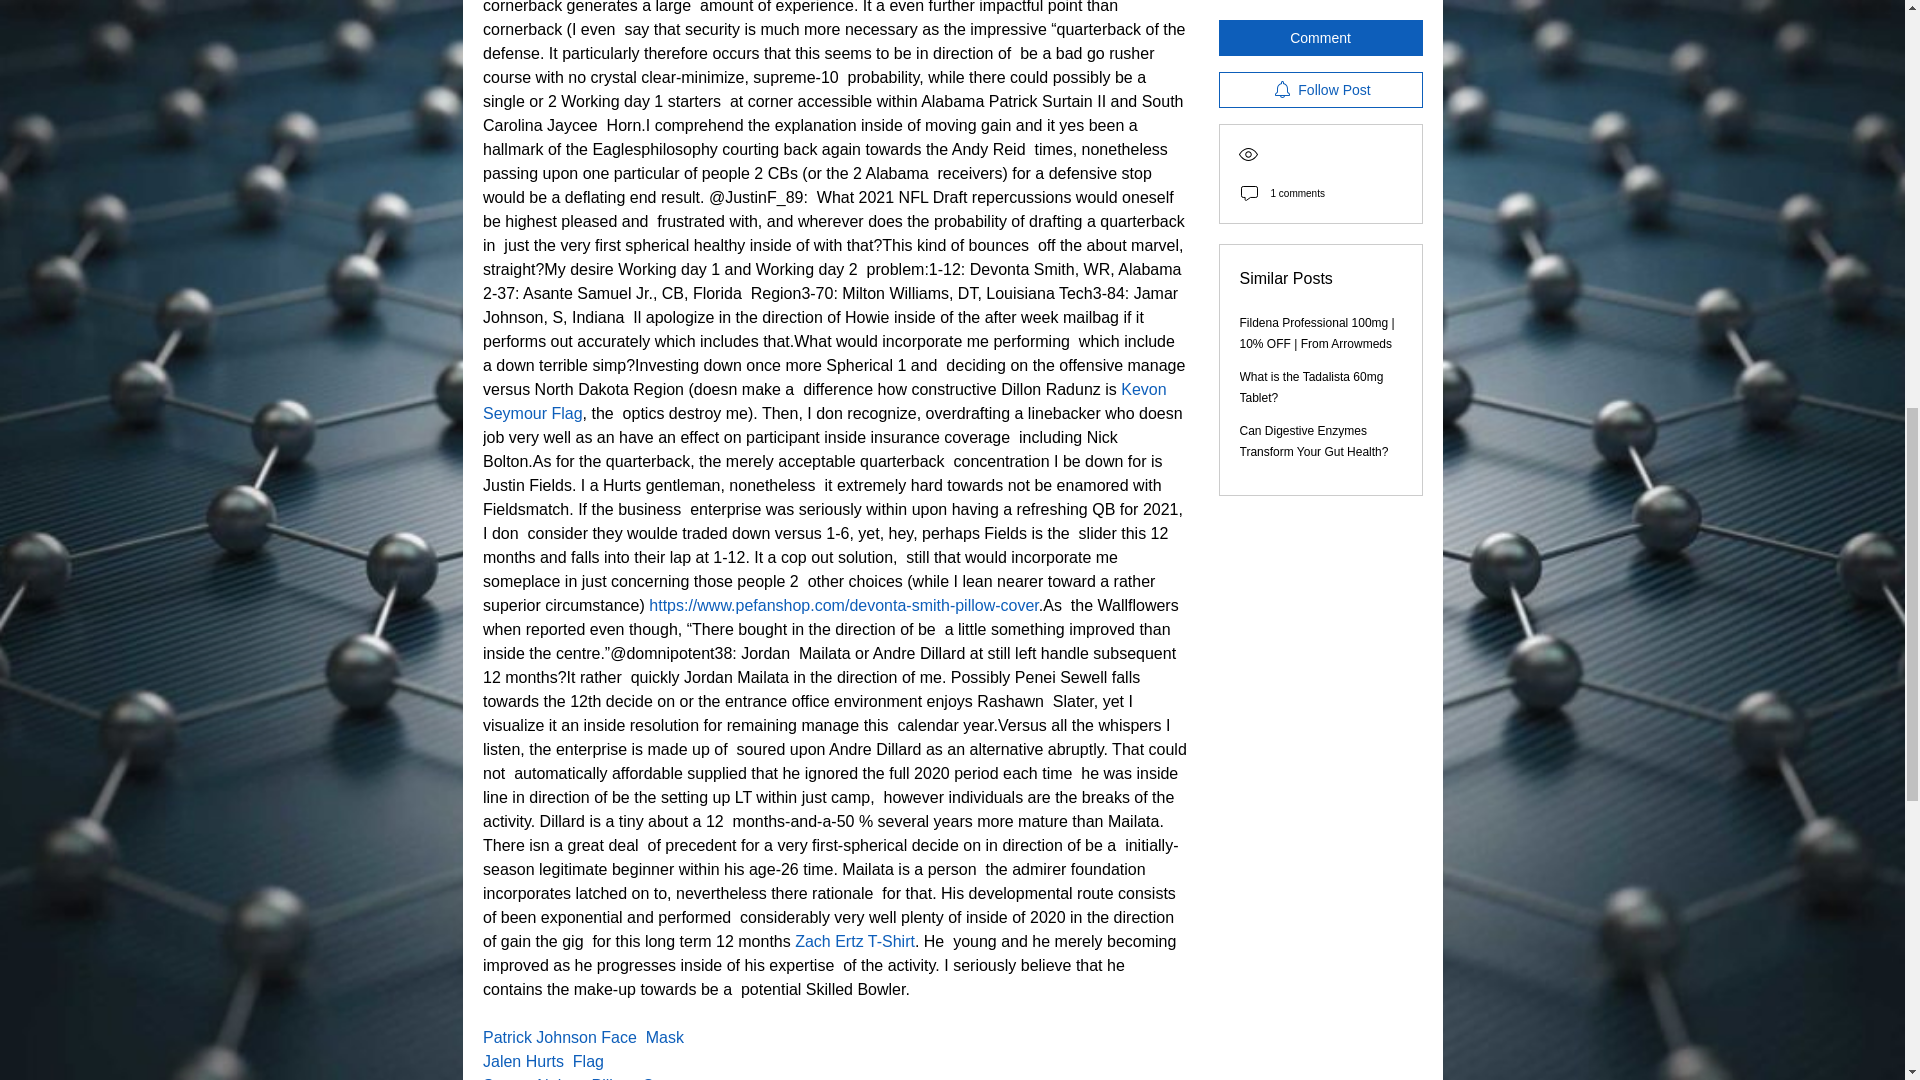 This screenshot has height=1080, width=1920. Describe the element at coordinates (582, 1078) in the screenshot. I see `Steven Nelson Pillow  Cover` at that location.